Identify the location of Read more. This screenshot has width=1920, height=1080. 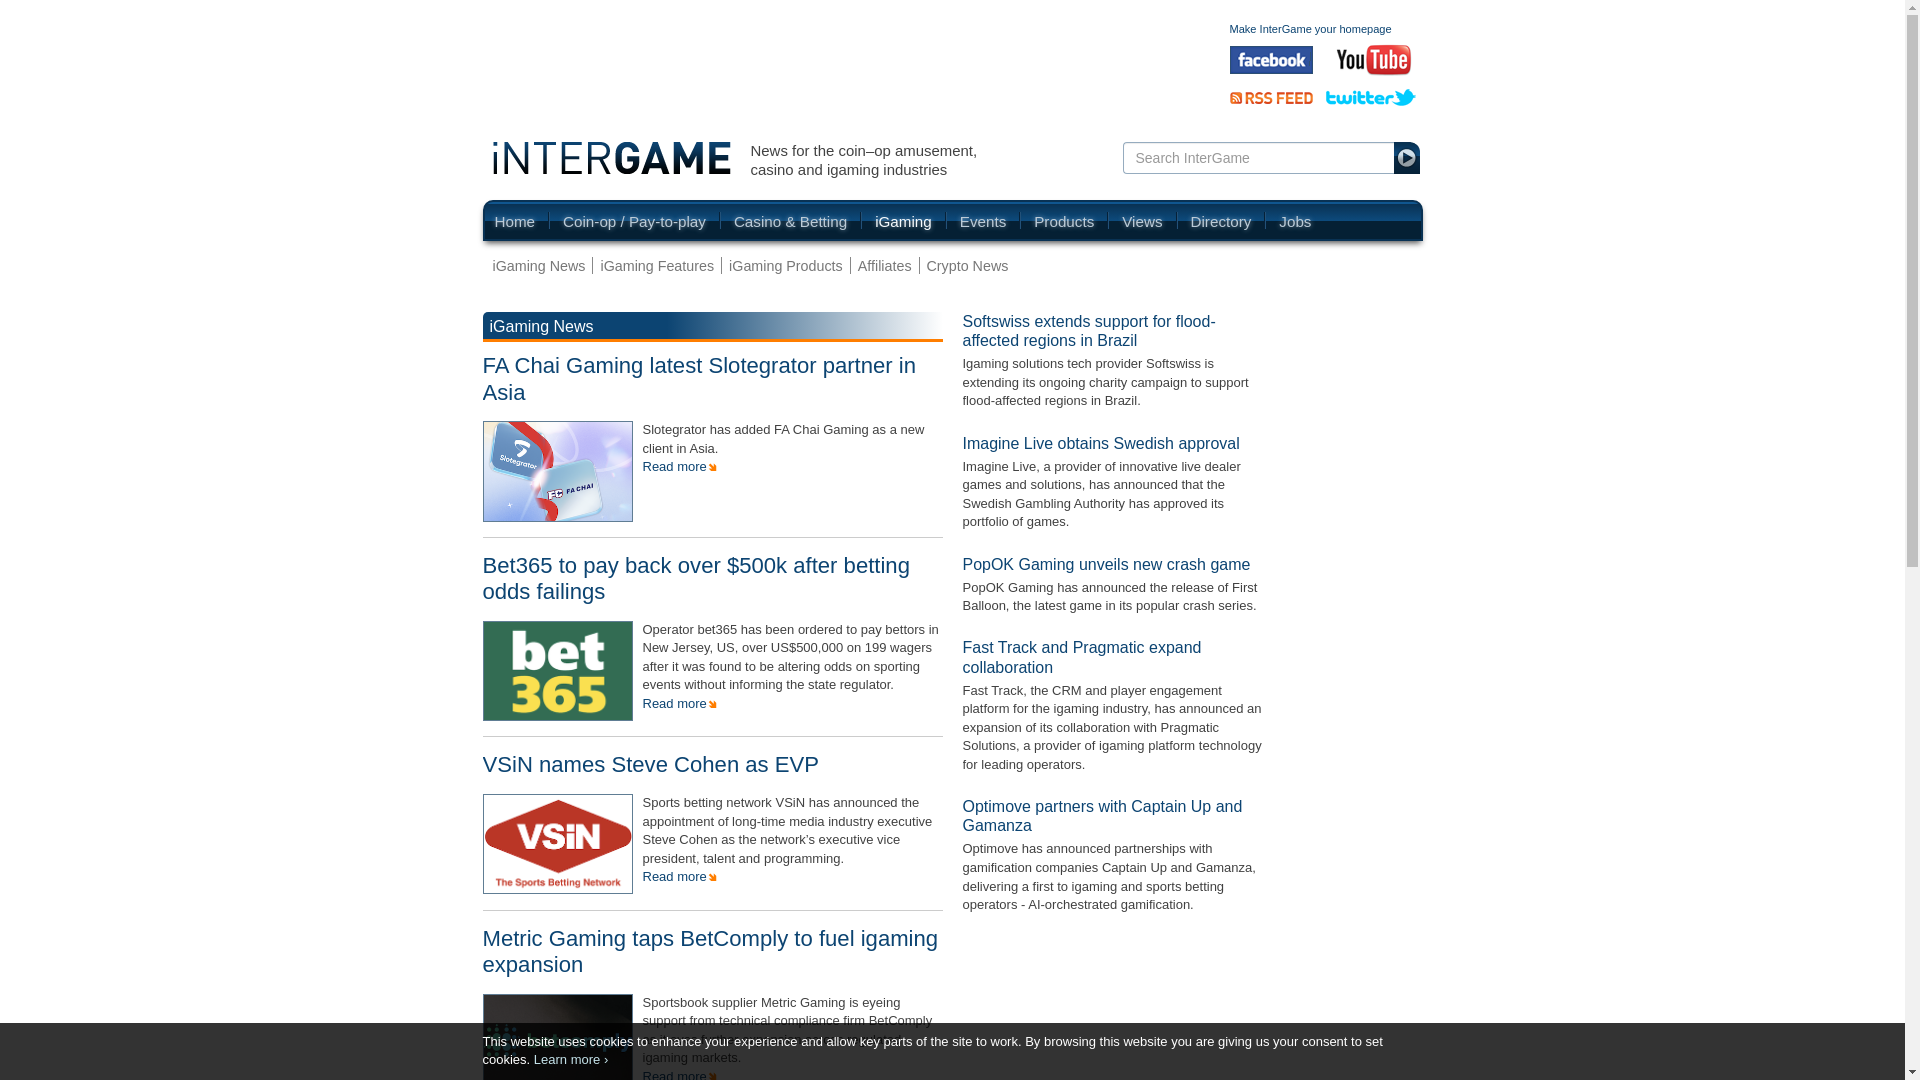
(678, 1074).